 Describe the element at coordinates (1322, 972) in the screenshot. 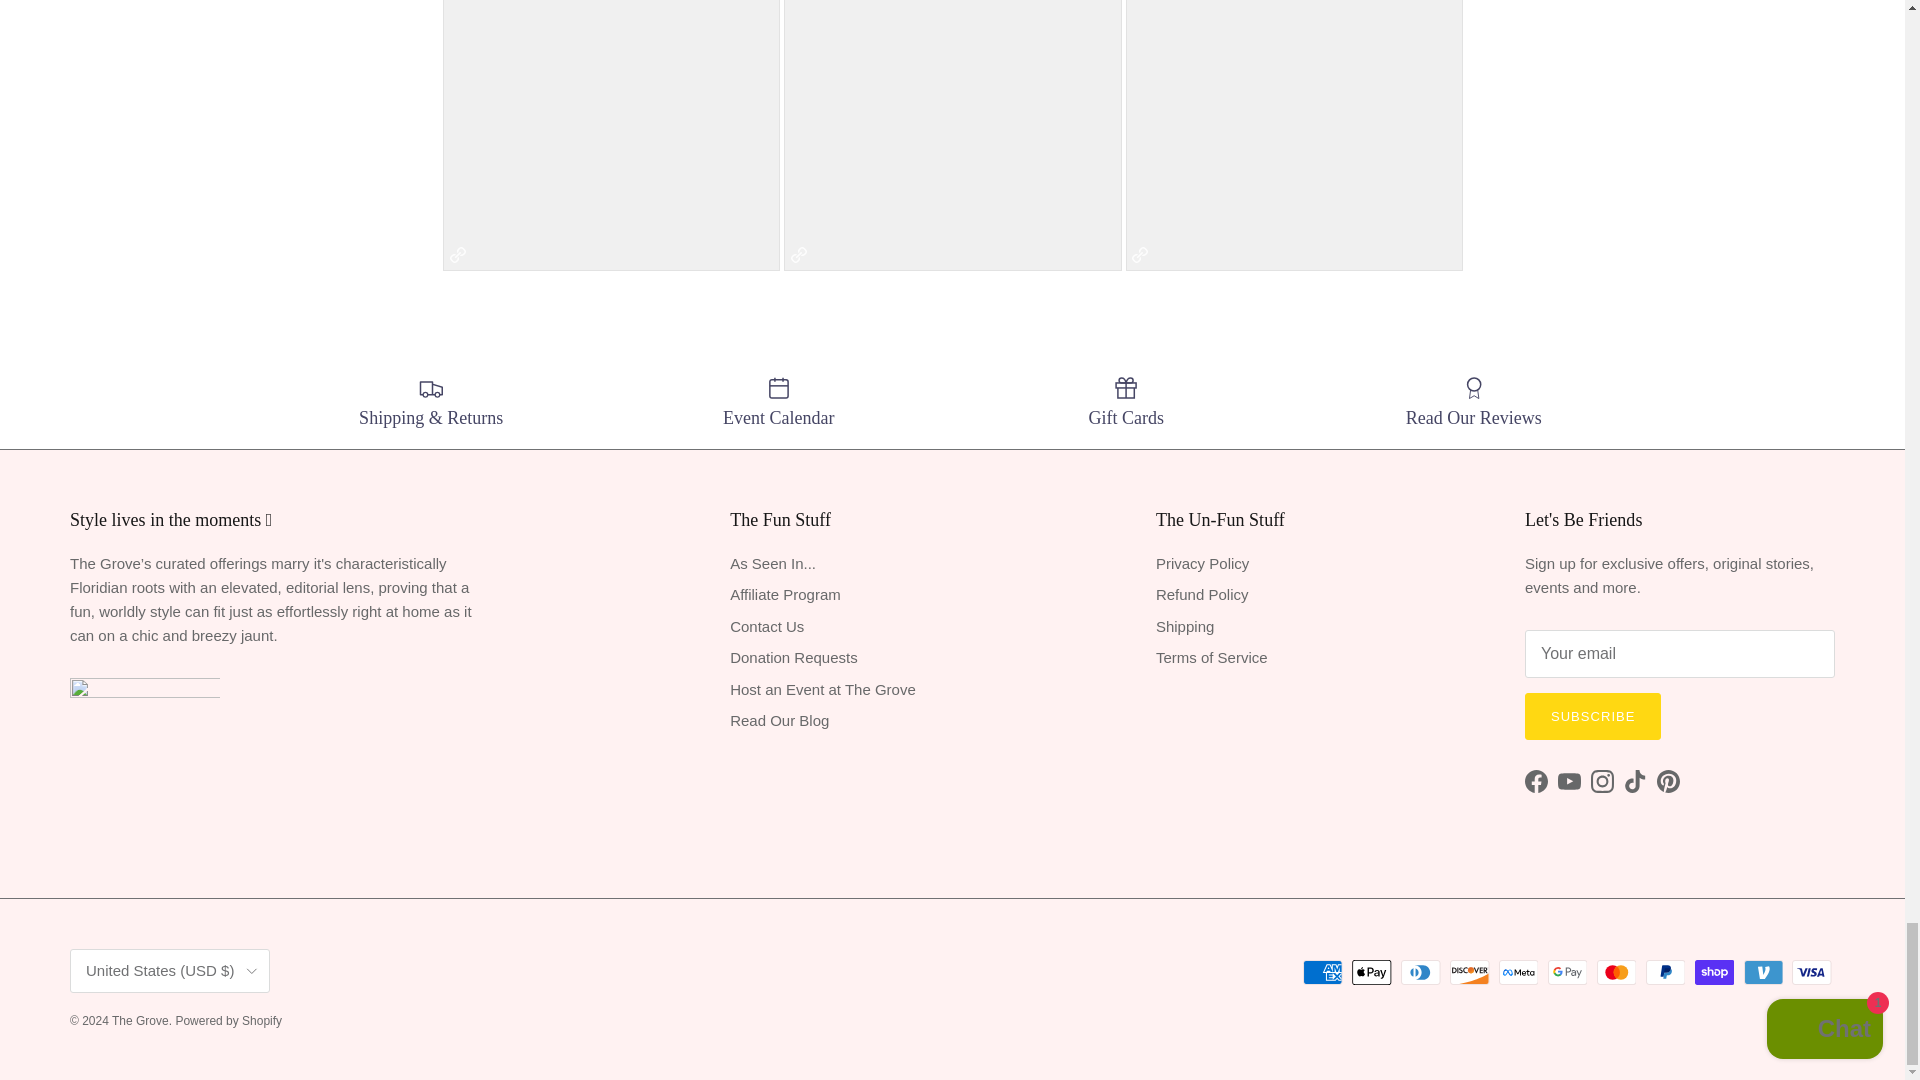

I see `American Express` at that location.